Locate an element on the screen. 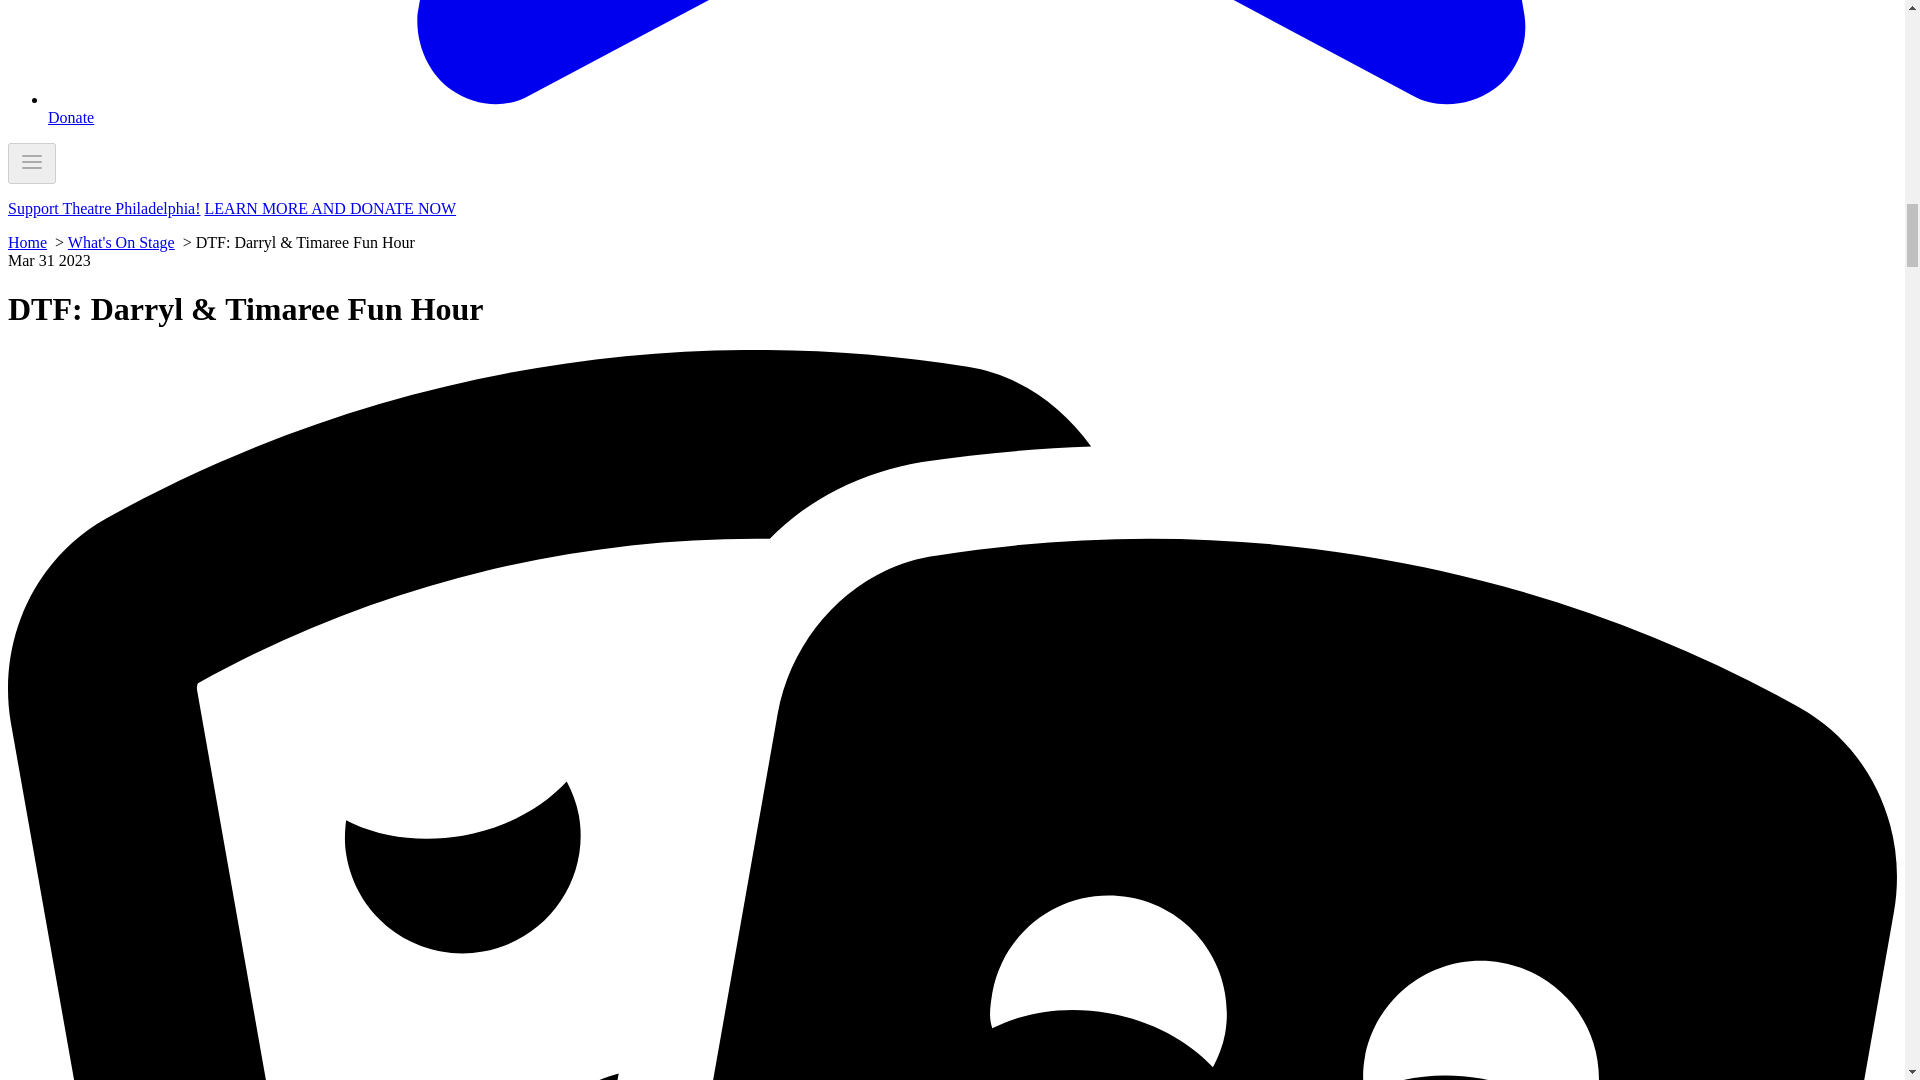 The width and height of the screenshot is (1920, 1080). LEARN MORE AND DONATE NOW is located at coordinates (330, 208).